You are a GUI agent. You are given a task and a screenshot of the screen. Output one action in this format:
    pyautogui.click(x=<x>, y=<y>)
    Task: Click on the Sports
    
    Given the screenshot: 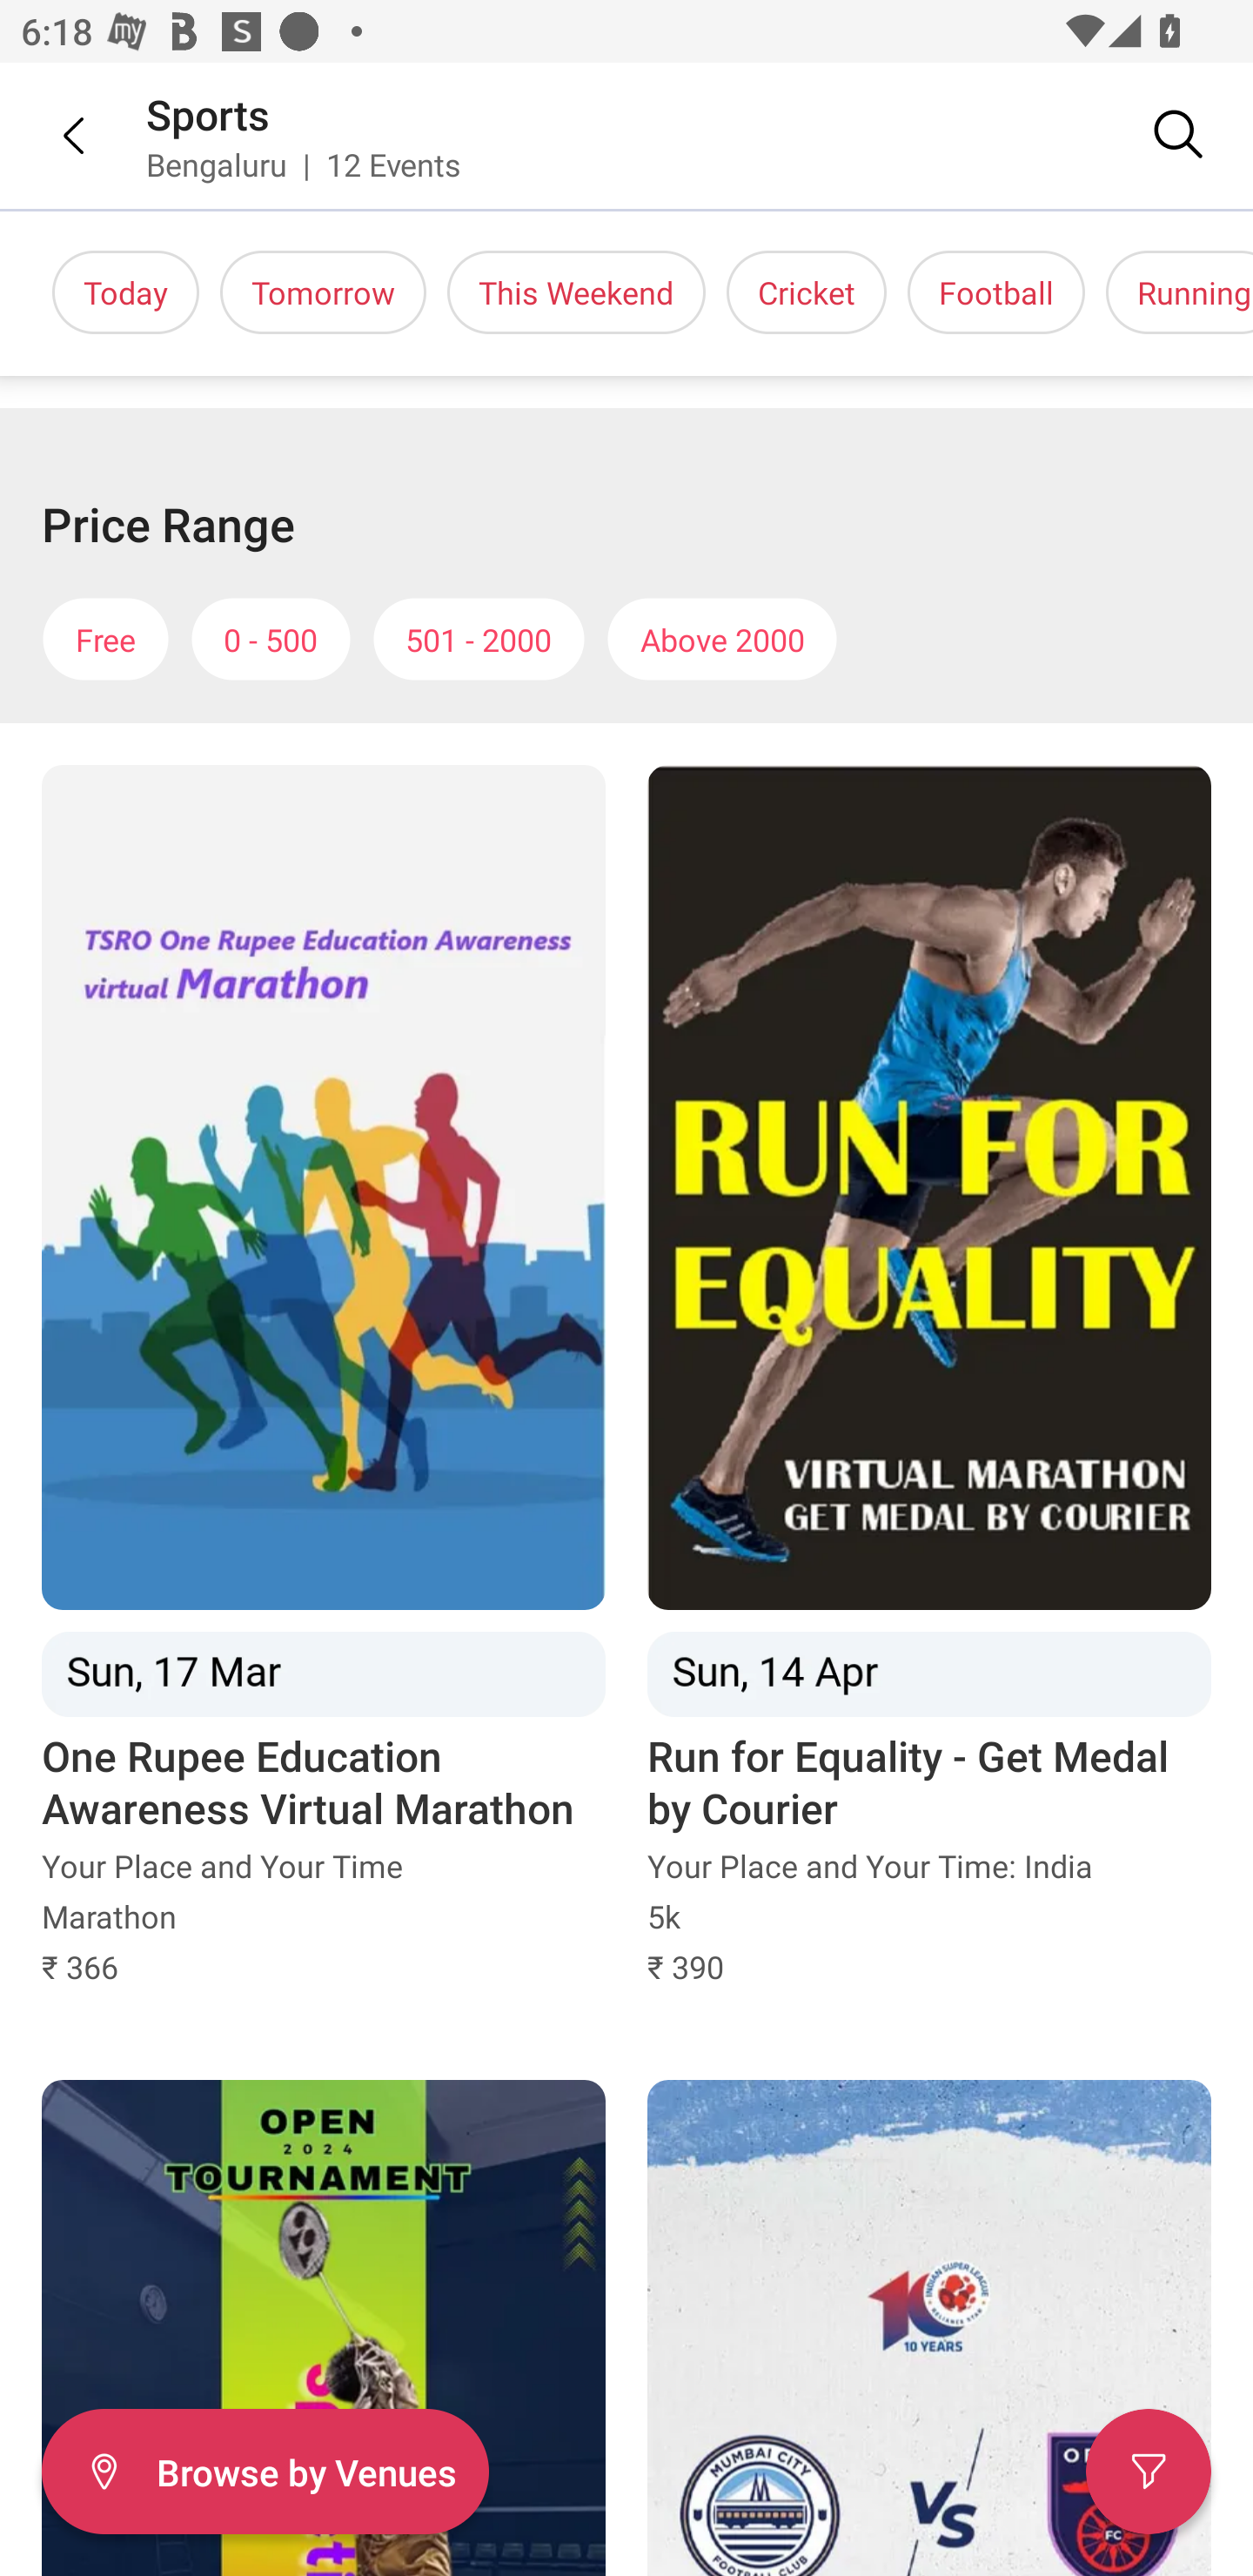 What is the action you would take?
    pyautogui.click(x=209, y=113)
    